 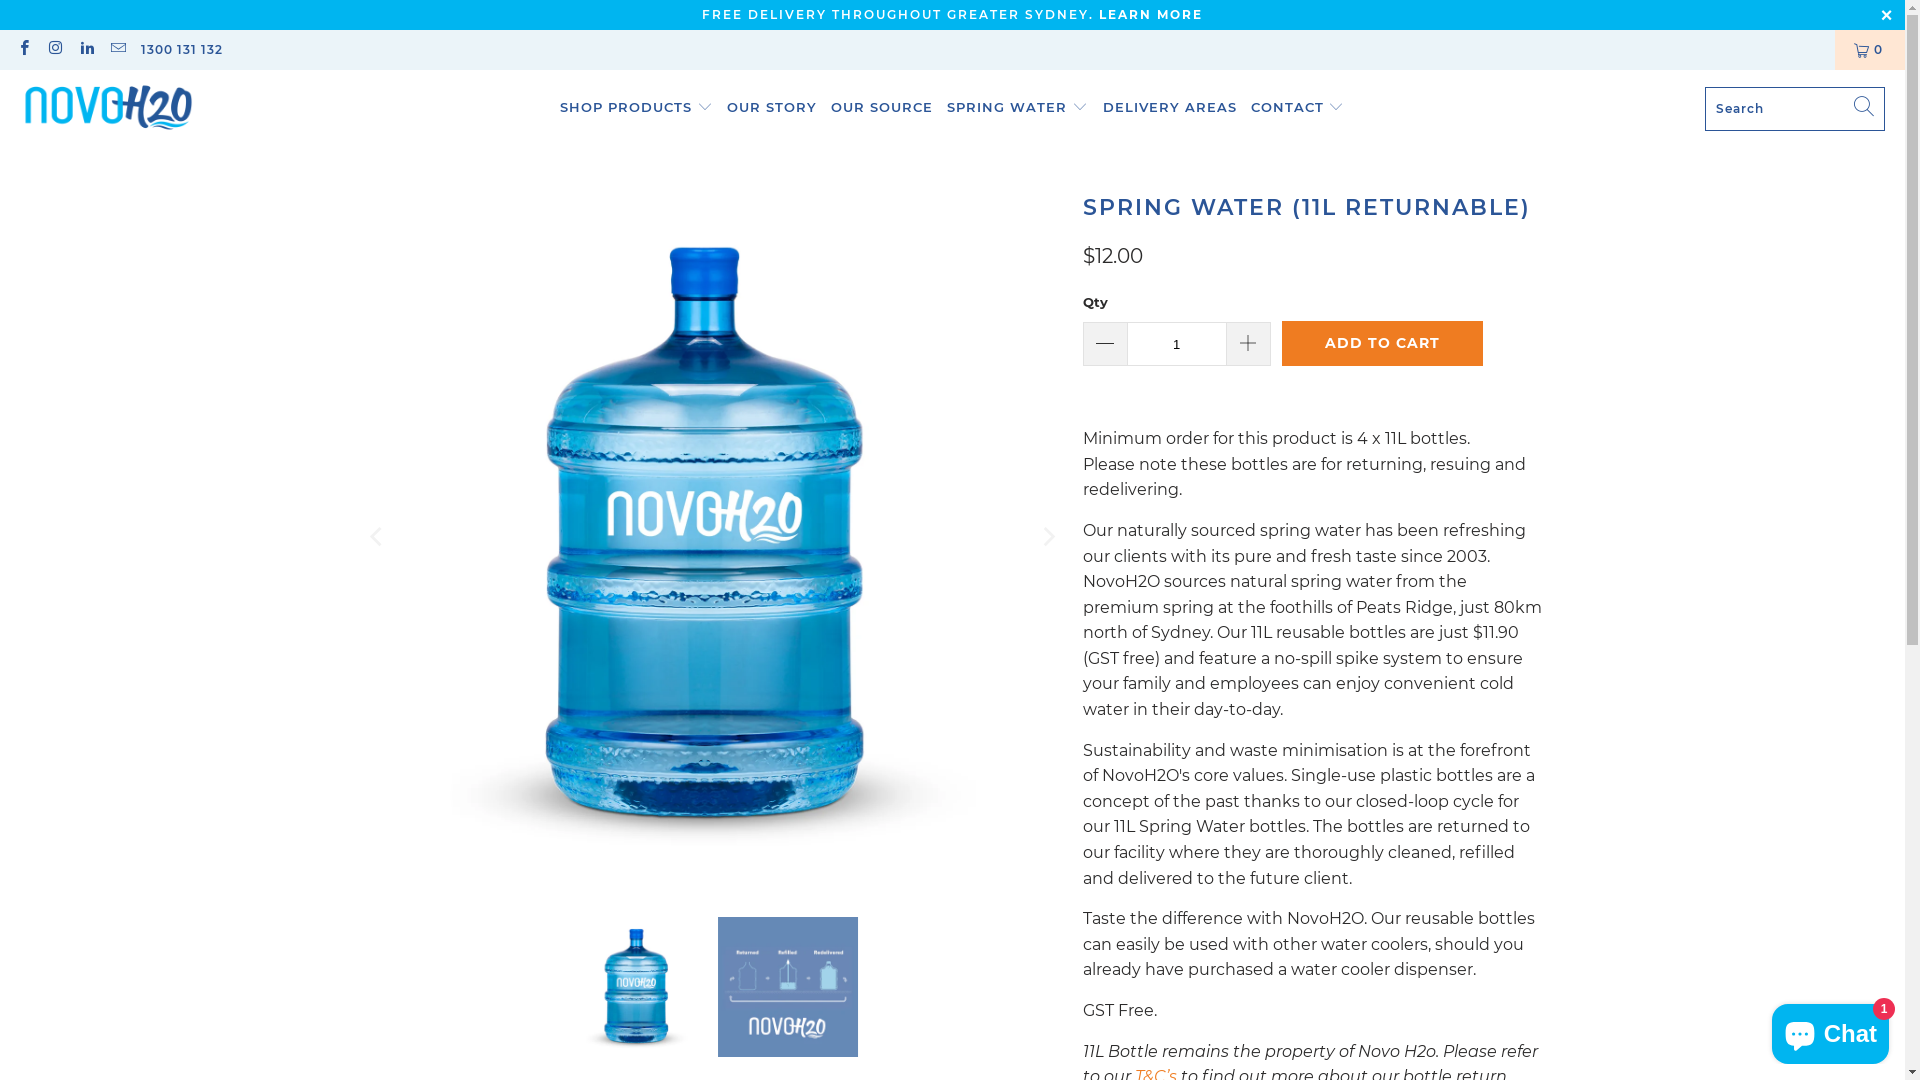 What do you see at coordinates (882, 108) in the screenshot?
I see `OUR SOURCE` at bounding box center [882, 108].